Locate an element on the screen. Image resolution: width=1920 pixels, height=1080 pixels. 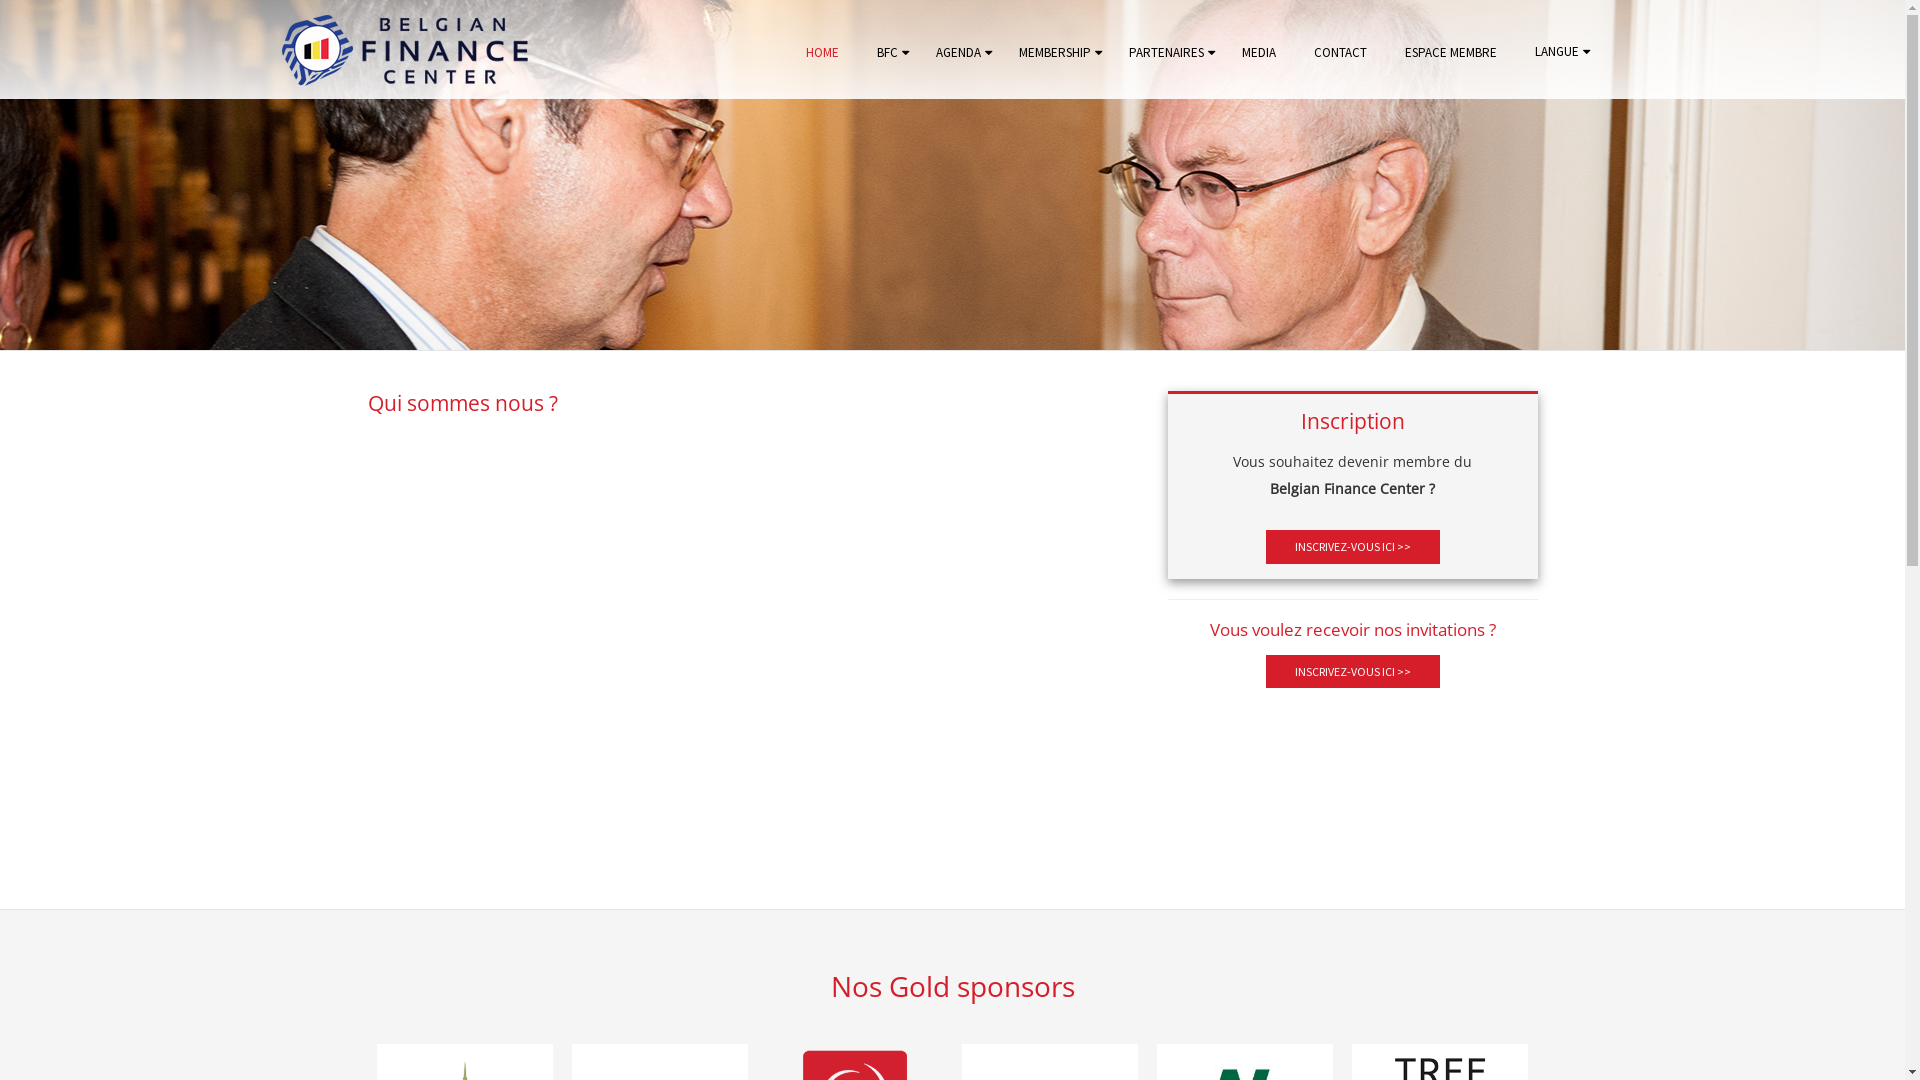
video-output-3086AB9B-2182-47B7-A10B-6BD9D729EA8E is located at coordinates (753, 652).